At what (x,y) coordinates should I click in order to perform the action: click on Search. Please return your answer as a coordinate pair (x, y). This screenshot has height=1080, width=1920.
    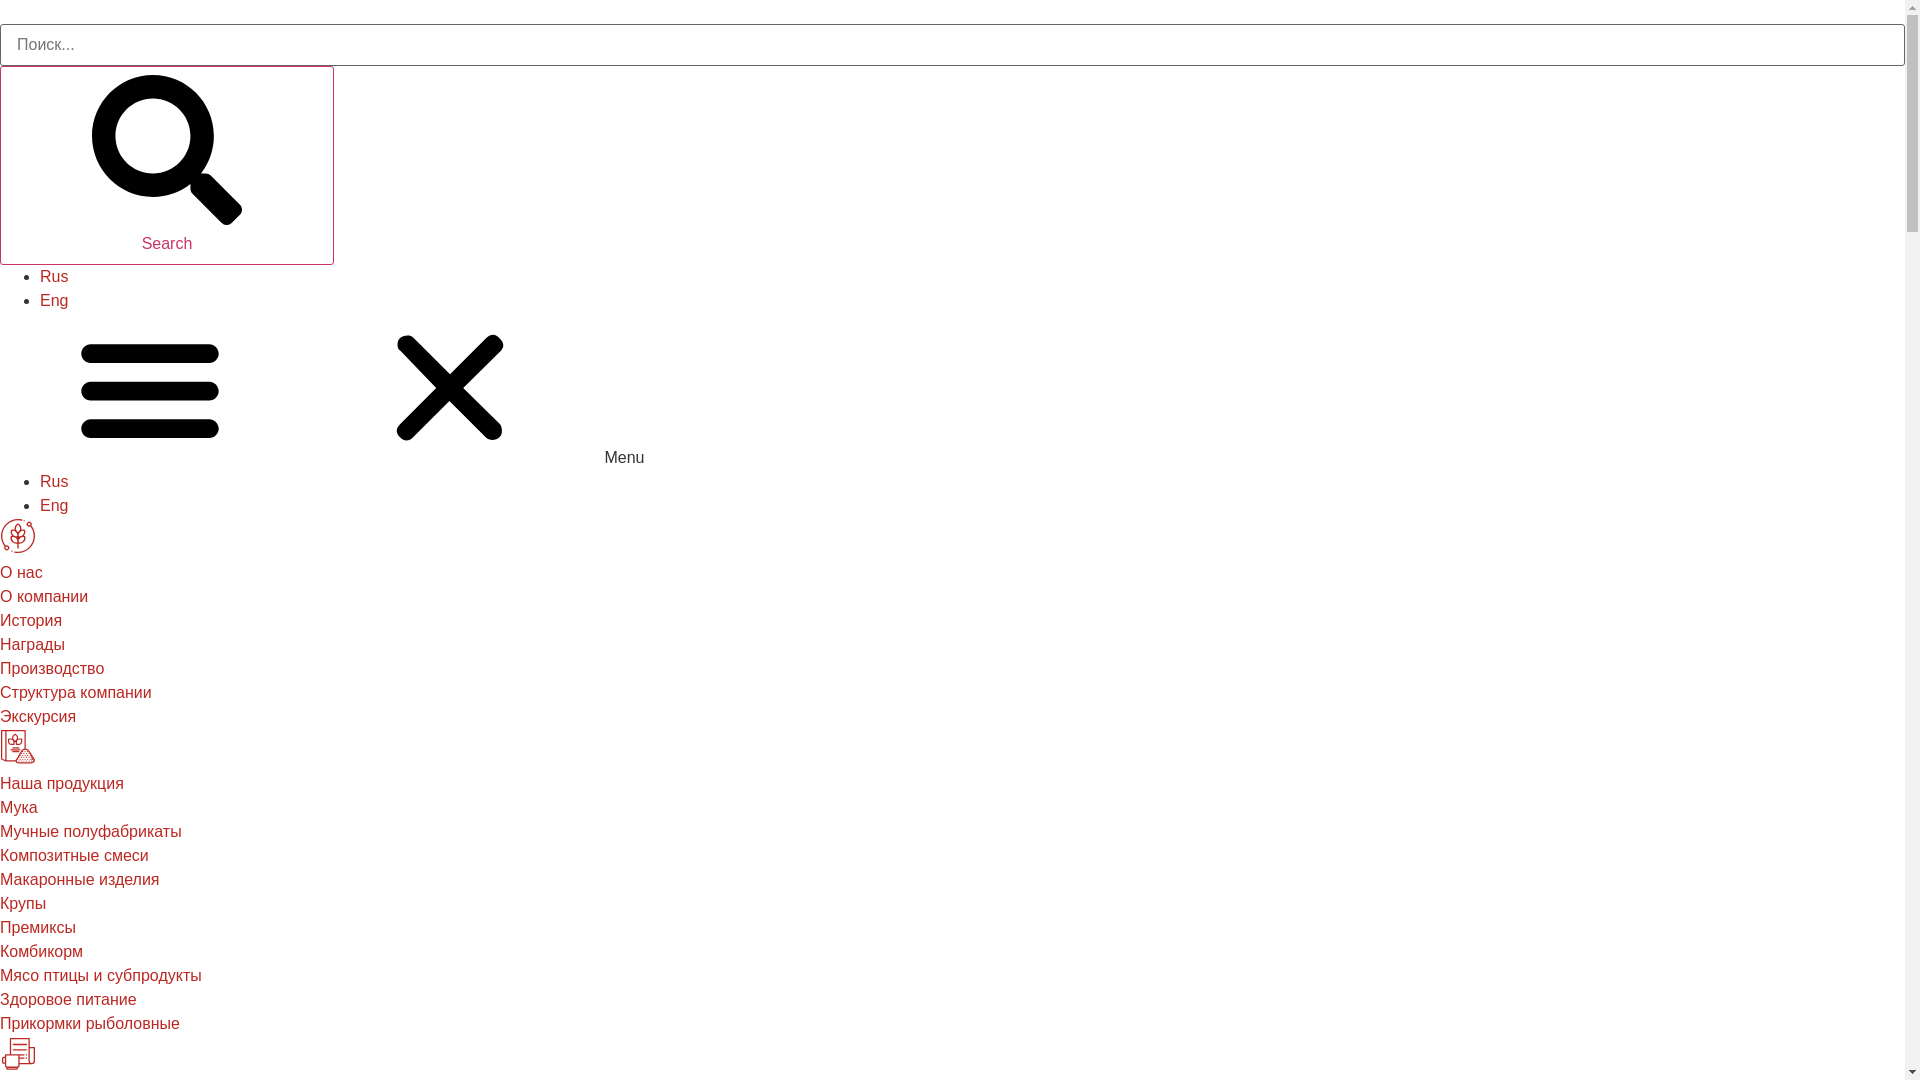
    Looking at the image, I should click on (167, 166).